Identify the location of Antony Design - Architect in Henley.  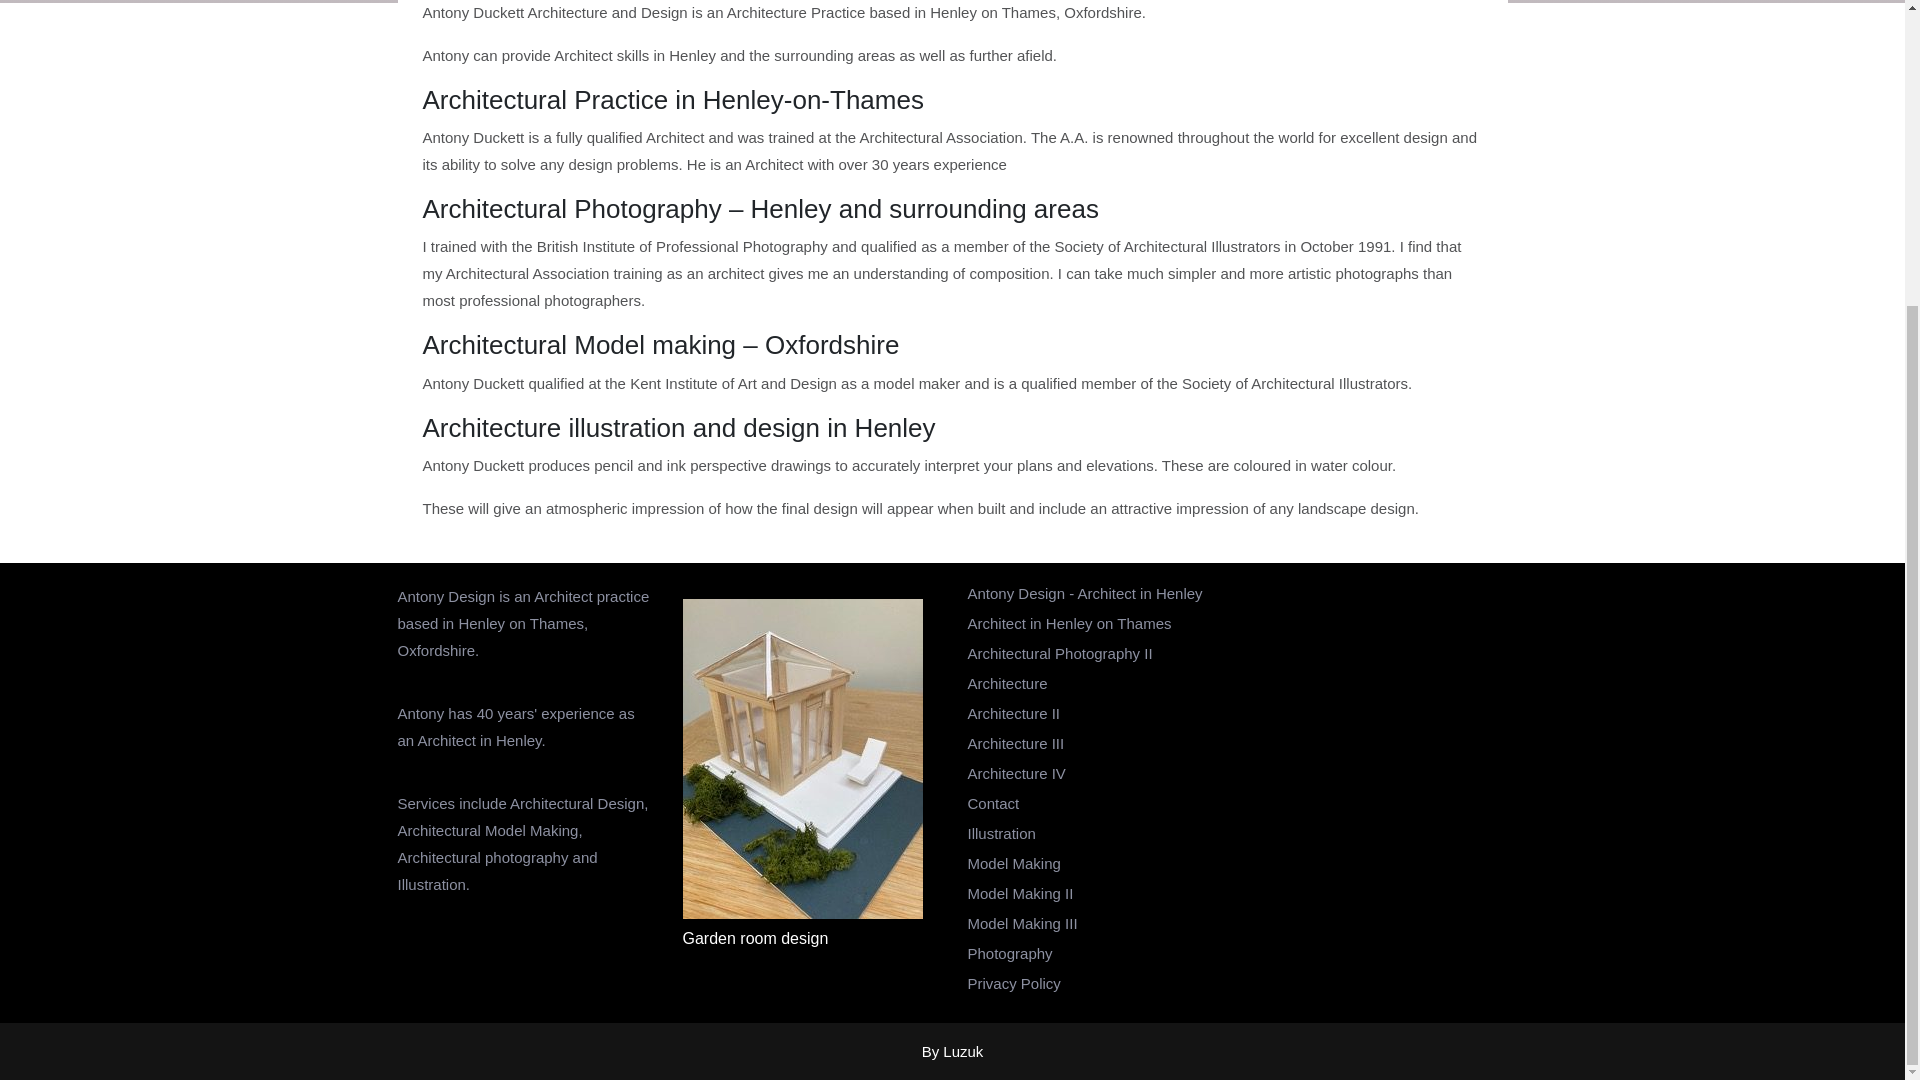
(1085, 593).